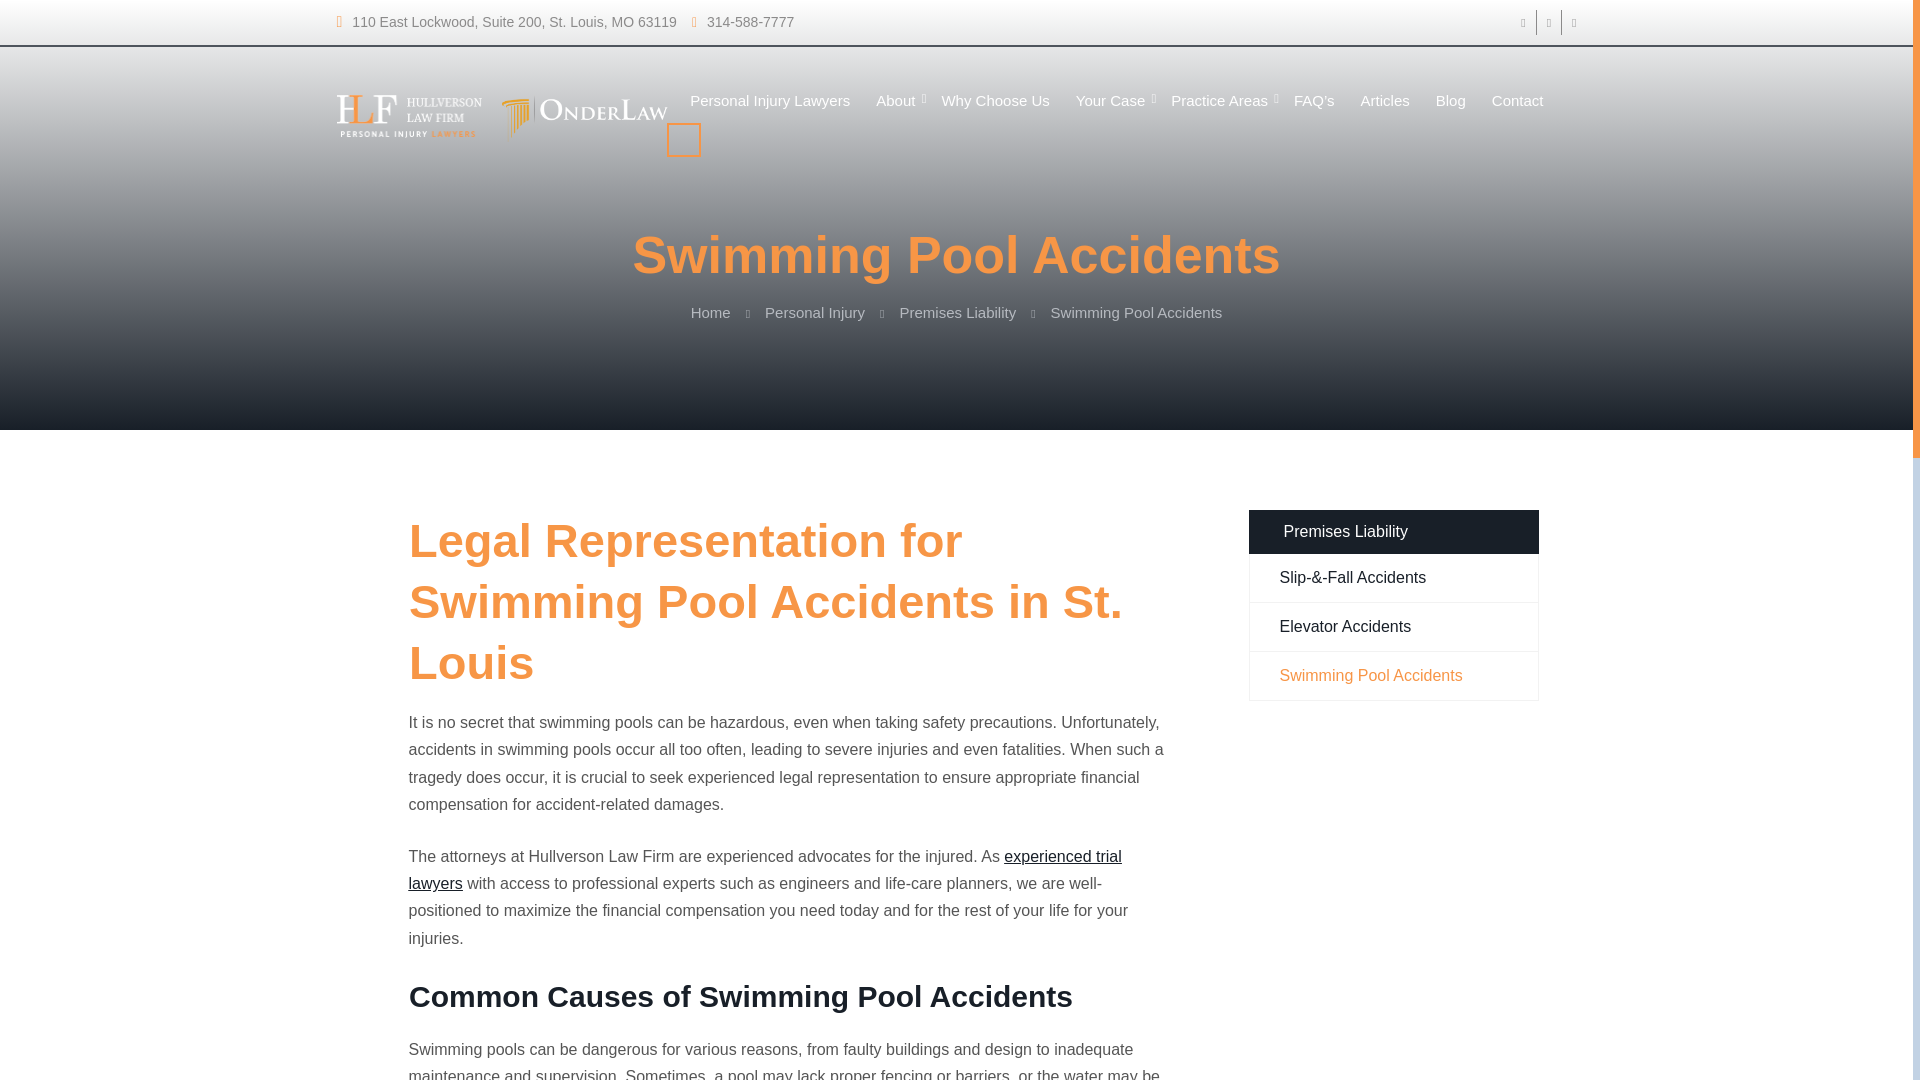 Image resolution: width=1920 pixels, height=1080 pixels. Describe the element at coordinates (958, 312) in the screenshot. I see `Go to Premises Liability.` at that location.